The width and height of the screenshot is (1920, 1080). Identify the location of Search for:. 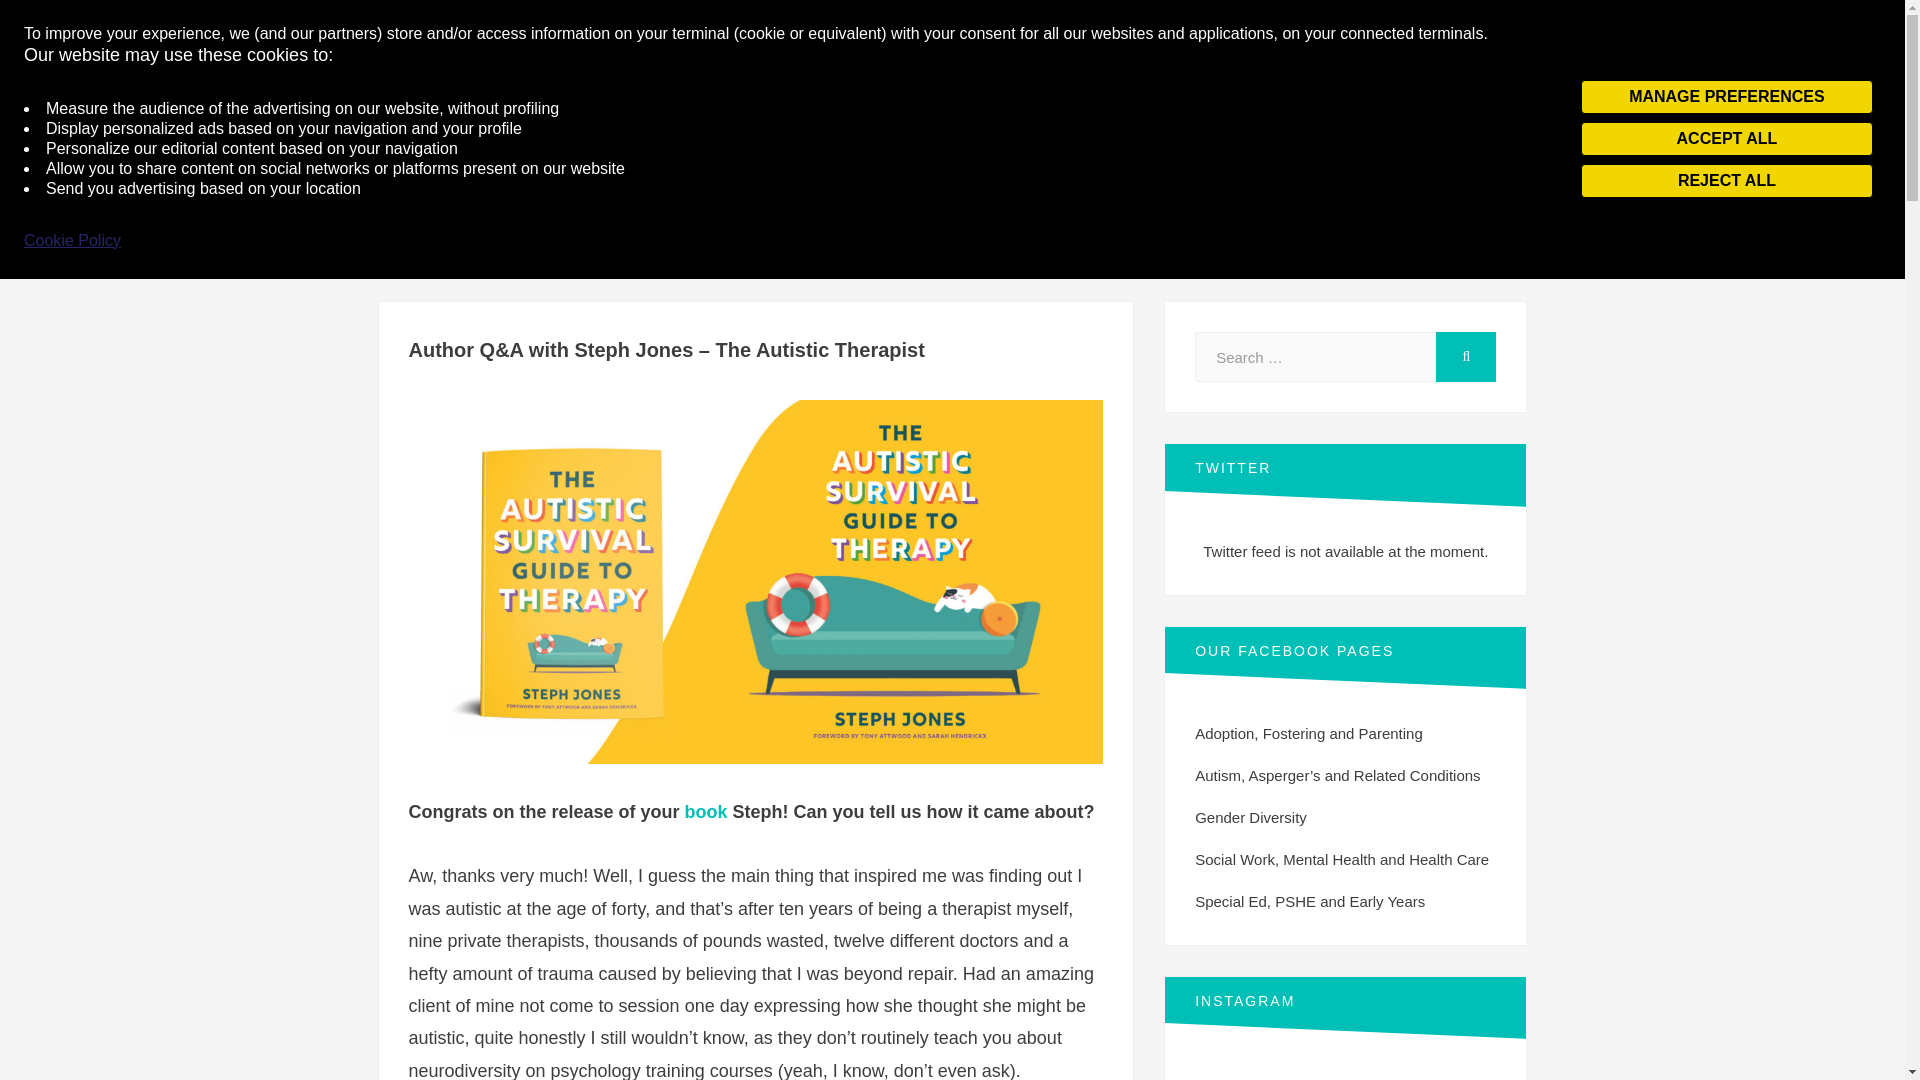
(1315, 356).